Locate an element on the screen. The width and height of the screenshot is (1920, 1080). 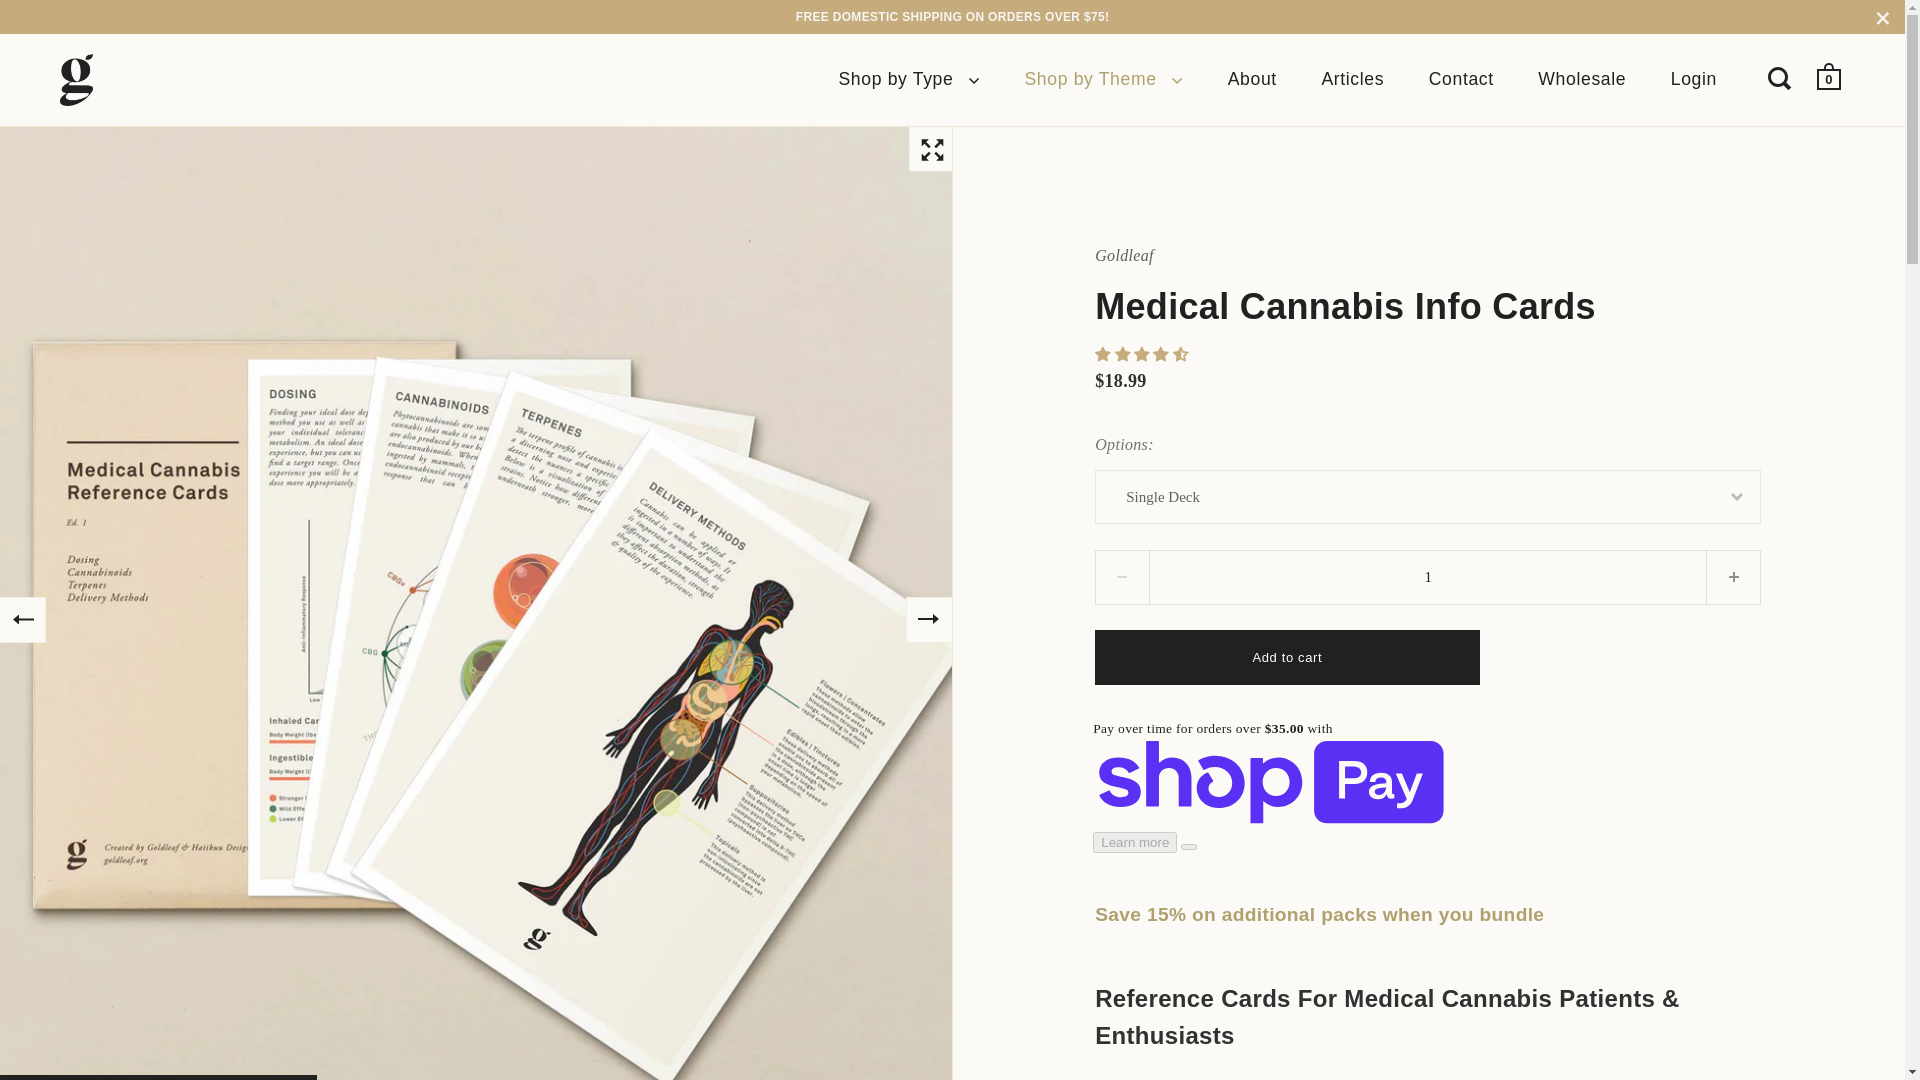
Shop by Type is located at coordinates (908, 80).